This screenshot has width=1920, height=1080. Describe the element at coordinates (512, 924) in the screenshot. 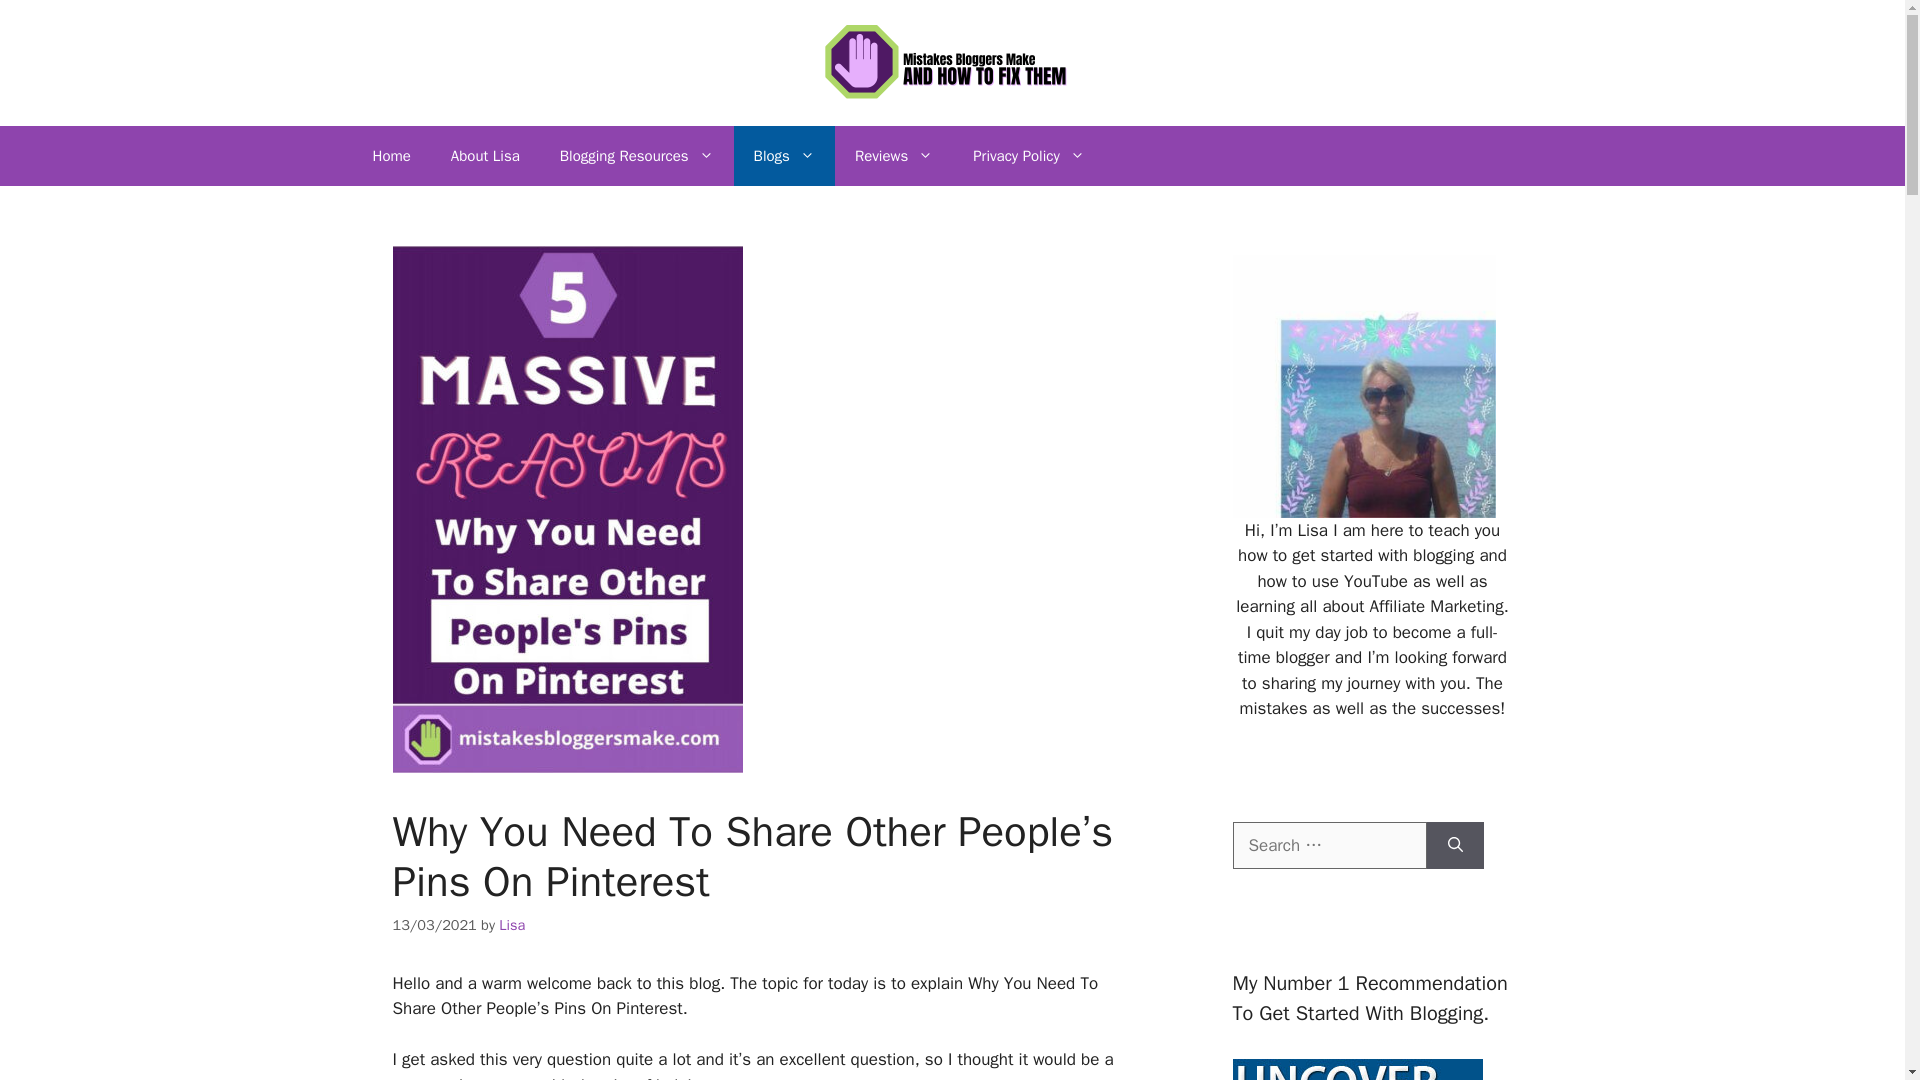

I see `View all posts by Lisa` at that location.